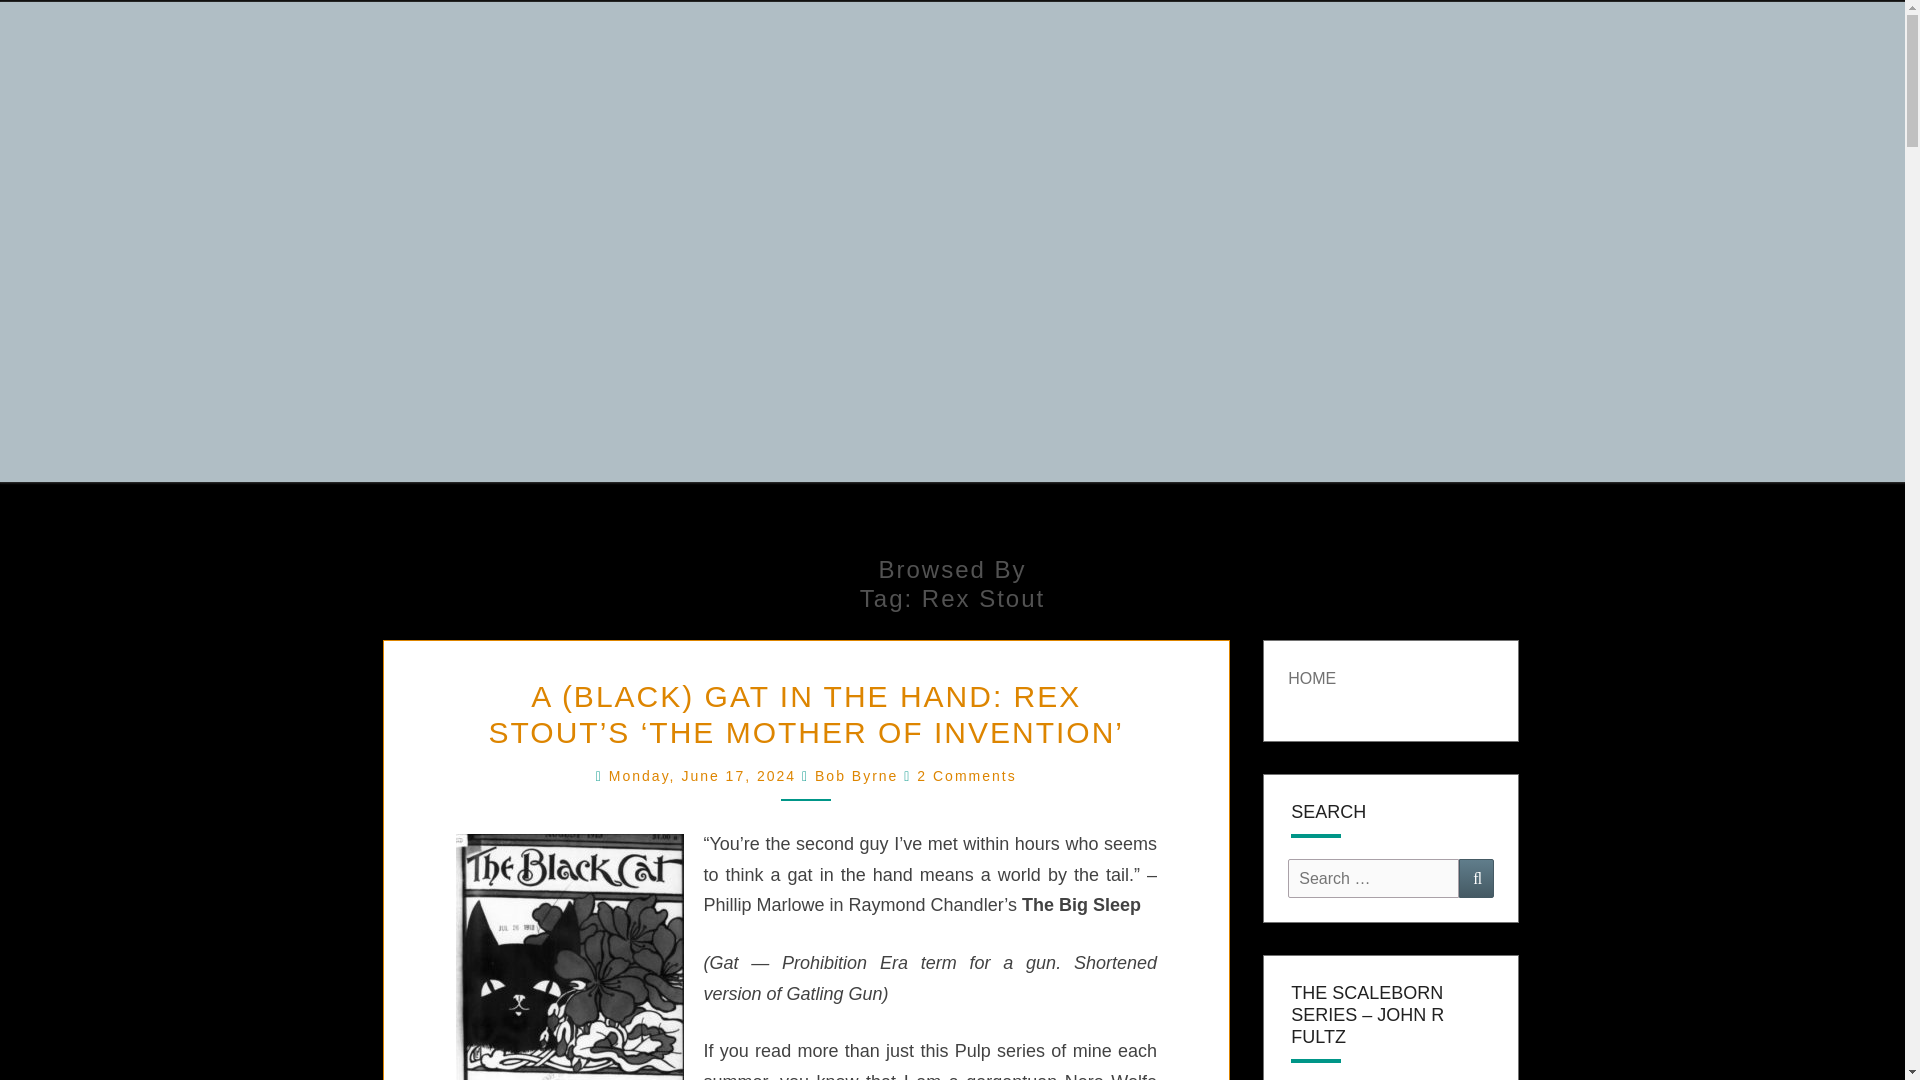 The height and width of the screenshot is (1080, 1920). I want to click on 6:30 am, so click(705, 776).